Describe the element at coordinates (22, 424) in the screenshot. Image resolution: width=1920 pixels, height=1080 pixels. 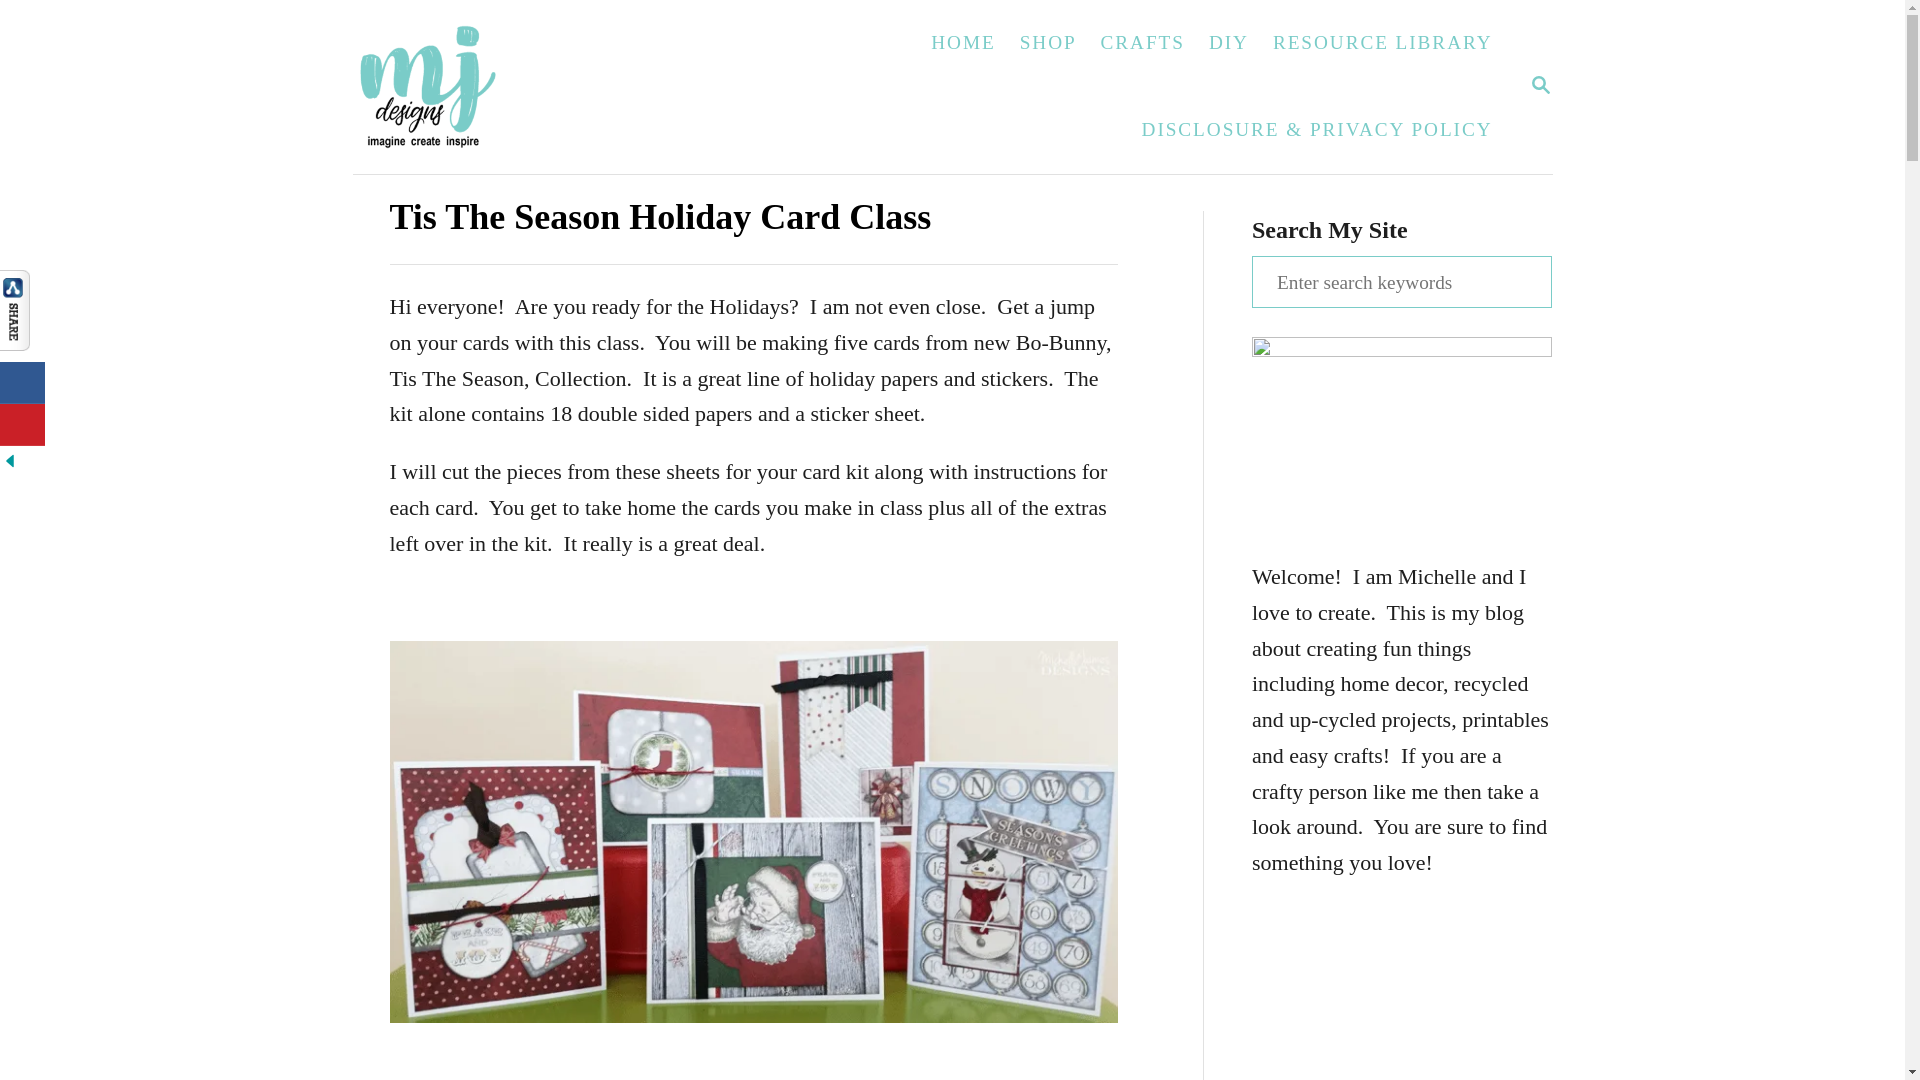
I see `Share On Pinterest` at that location.